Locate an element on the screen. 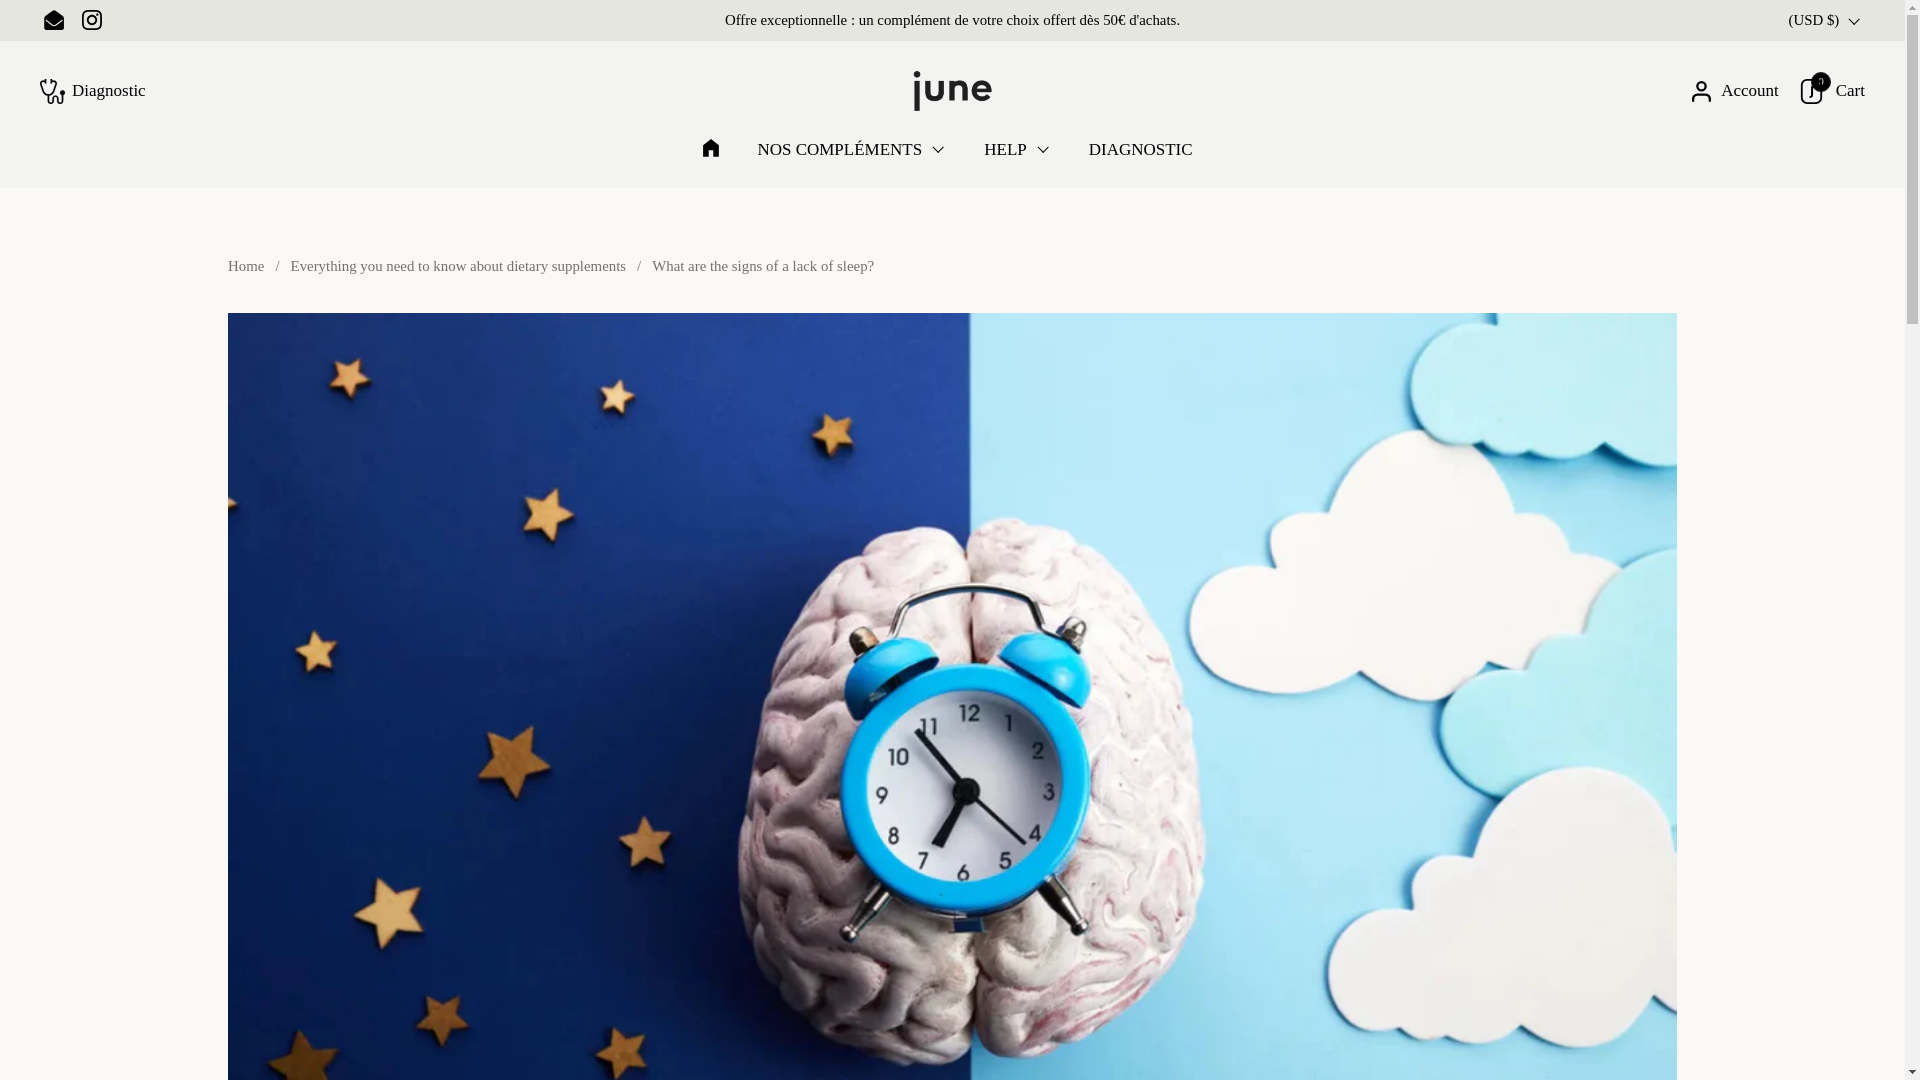 This screenshot has width=1920, height=1080. Account is located at coordinates (1734, 90).